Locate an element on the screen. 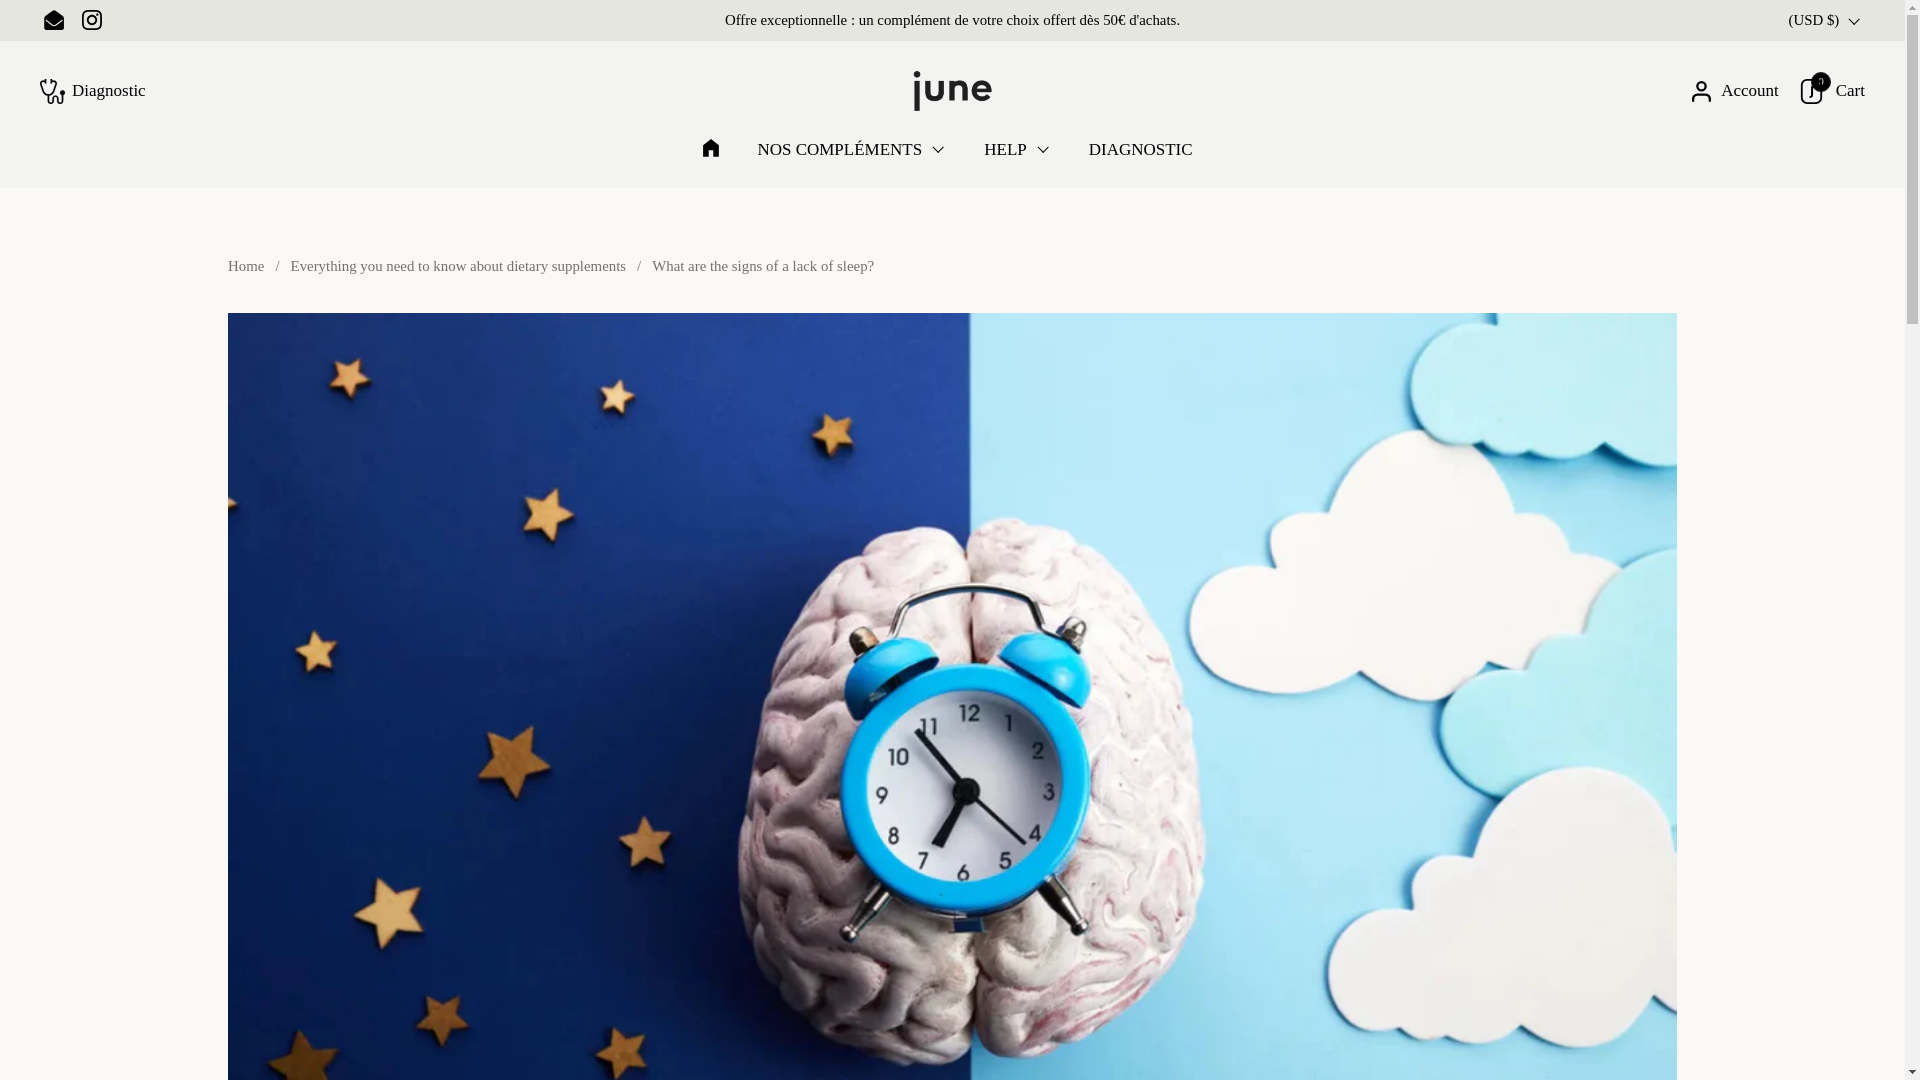 This screenshot has width=1920, height=1080. Account is located at coordinates (1734, 90).